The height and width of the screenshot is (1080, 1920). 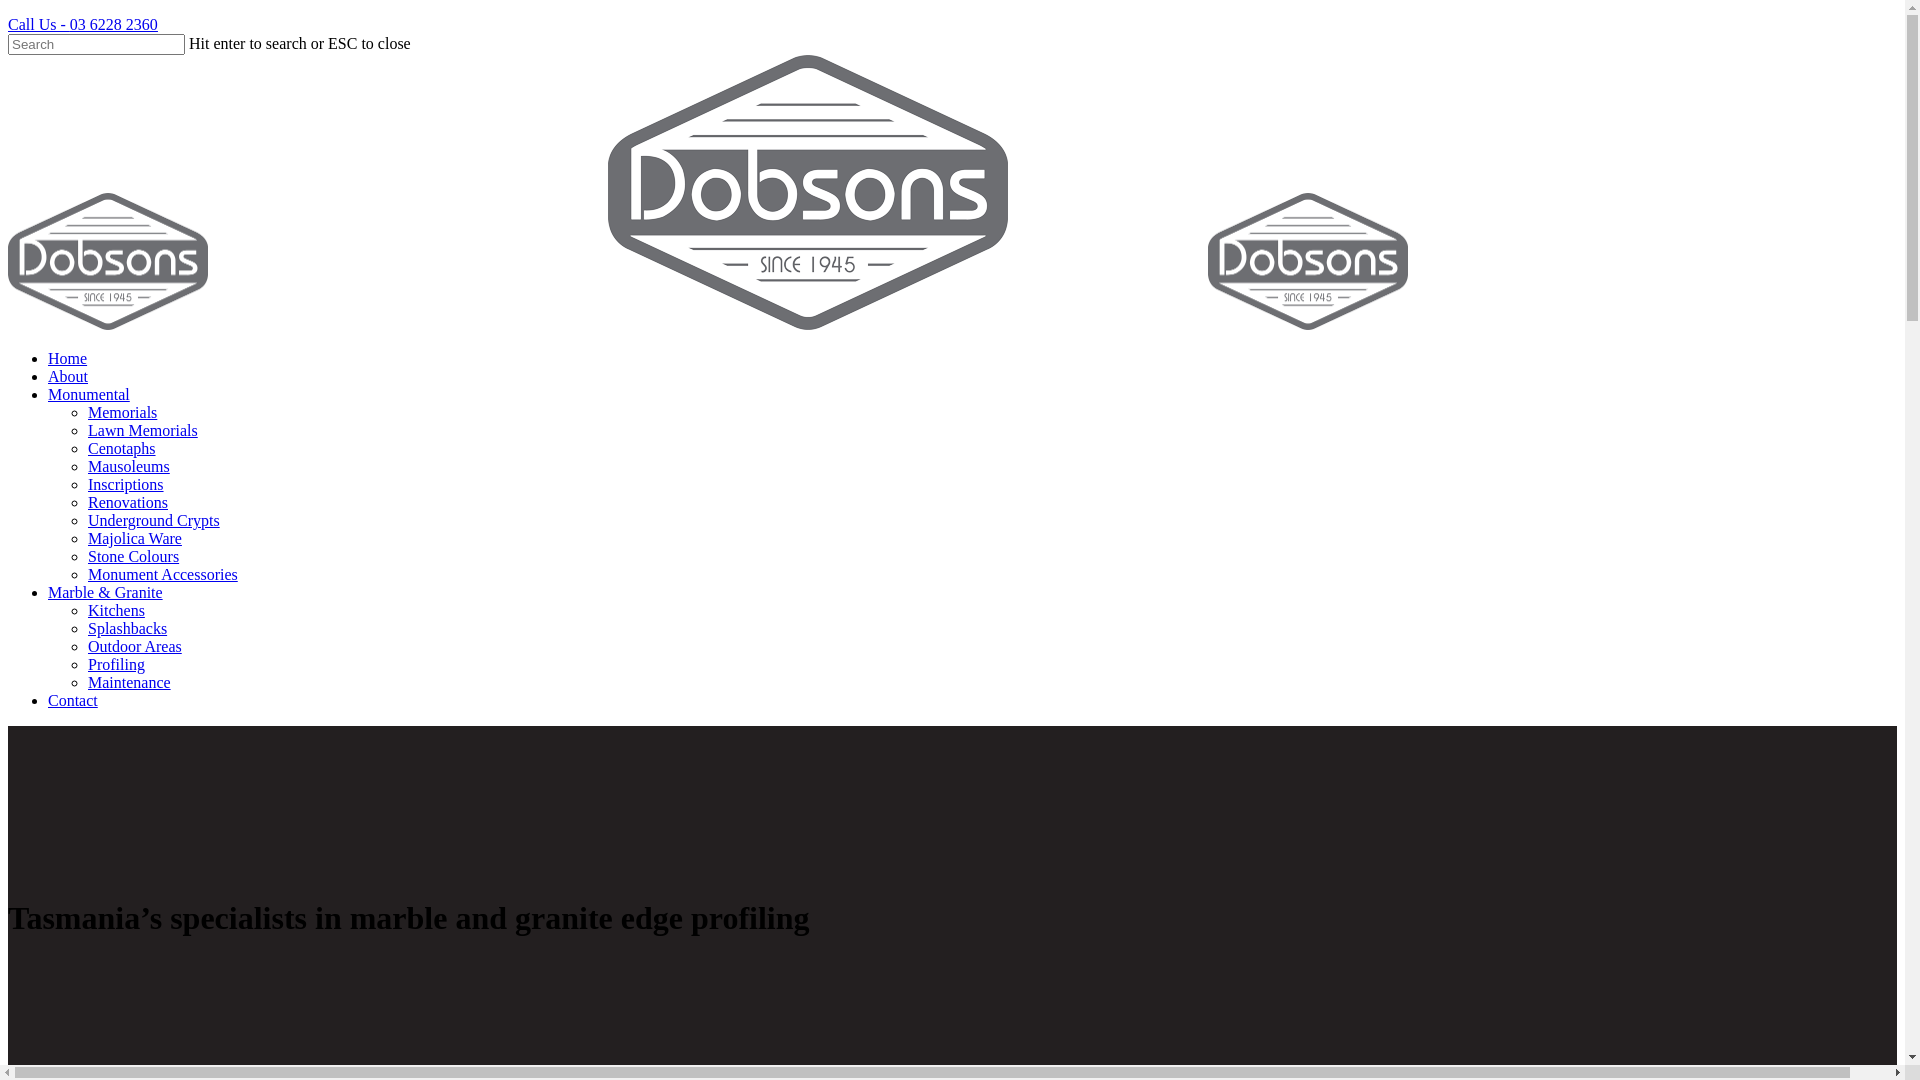 I want to click on Outdoor Areas, so click(x=135, y=646).